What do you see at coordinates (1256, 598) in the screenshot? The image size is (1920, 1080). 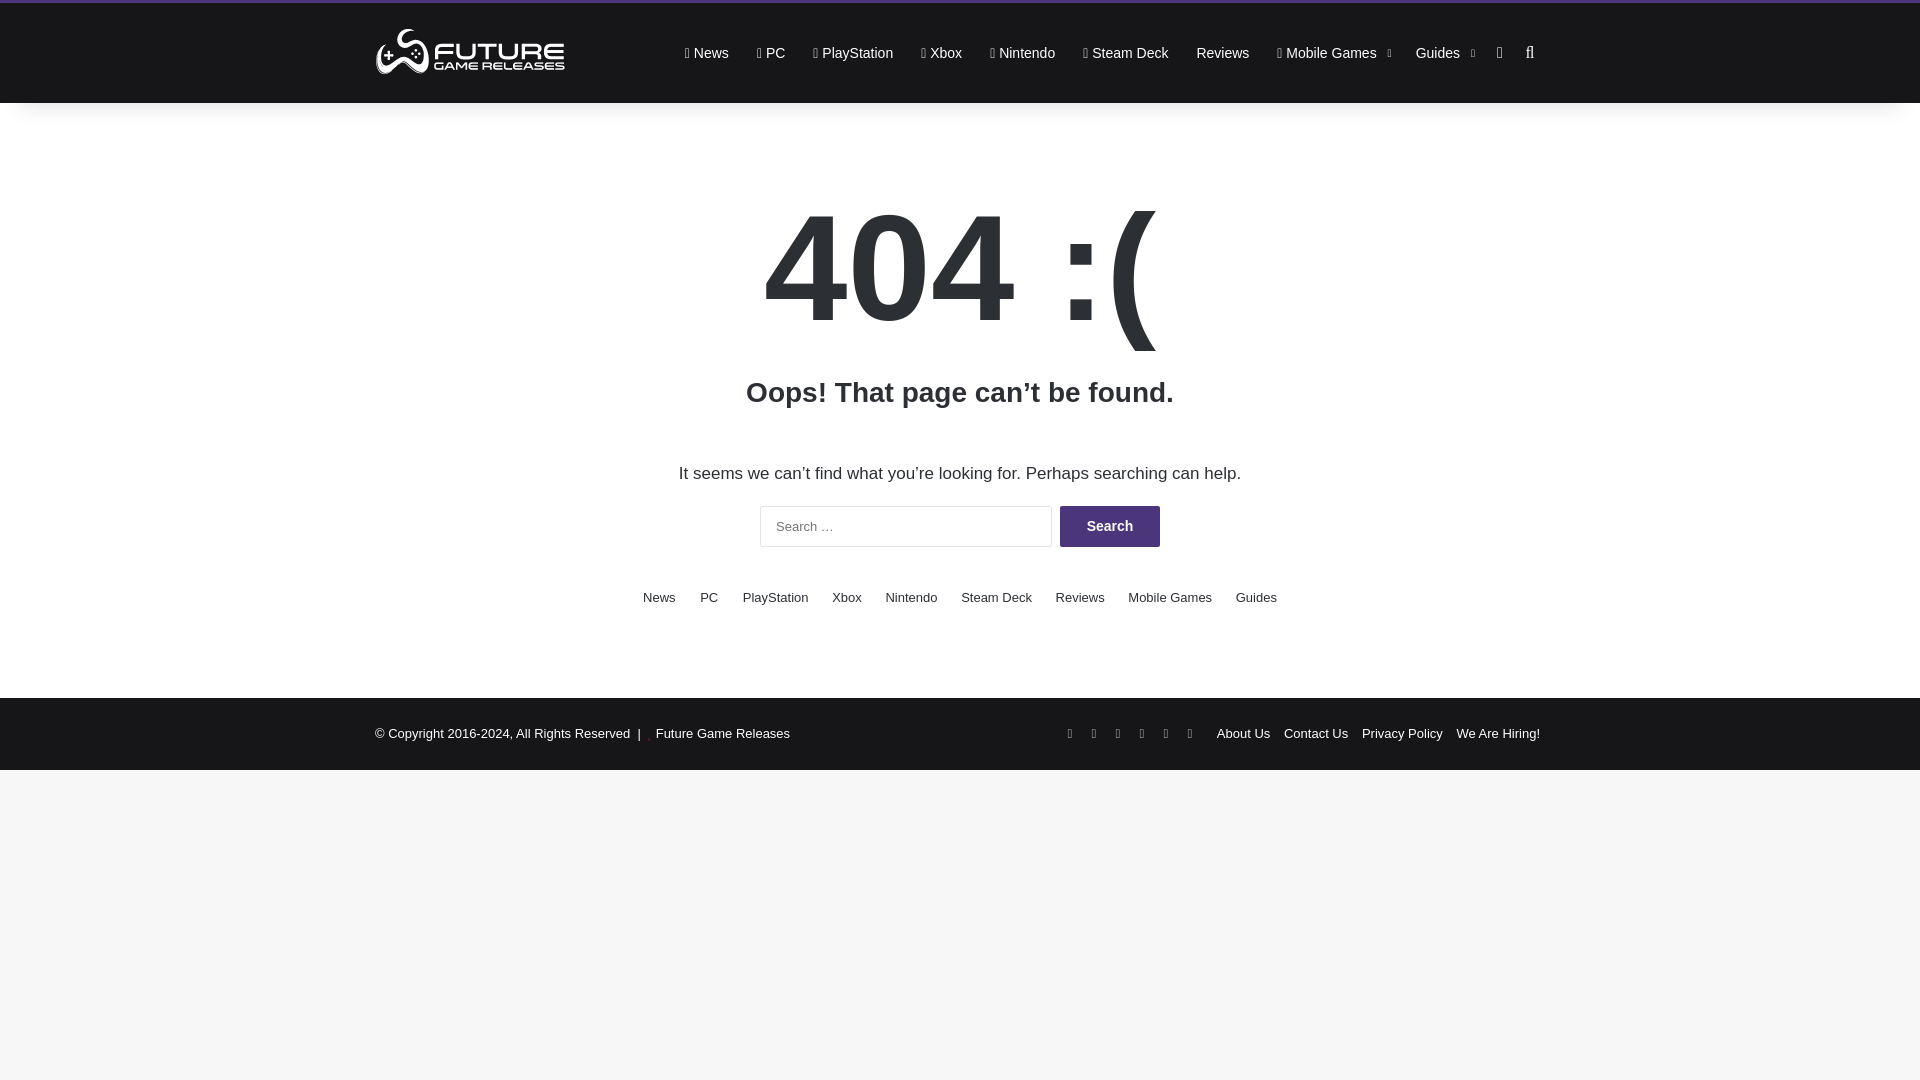 I see `Guides` at bounding box center [1256, 598].